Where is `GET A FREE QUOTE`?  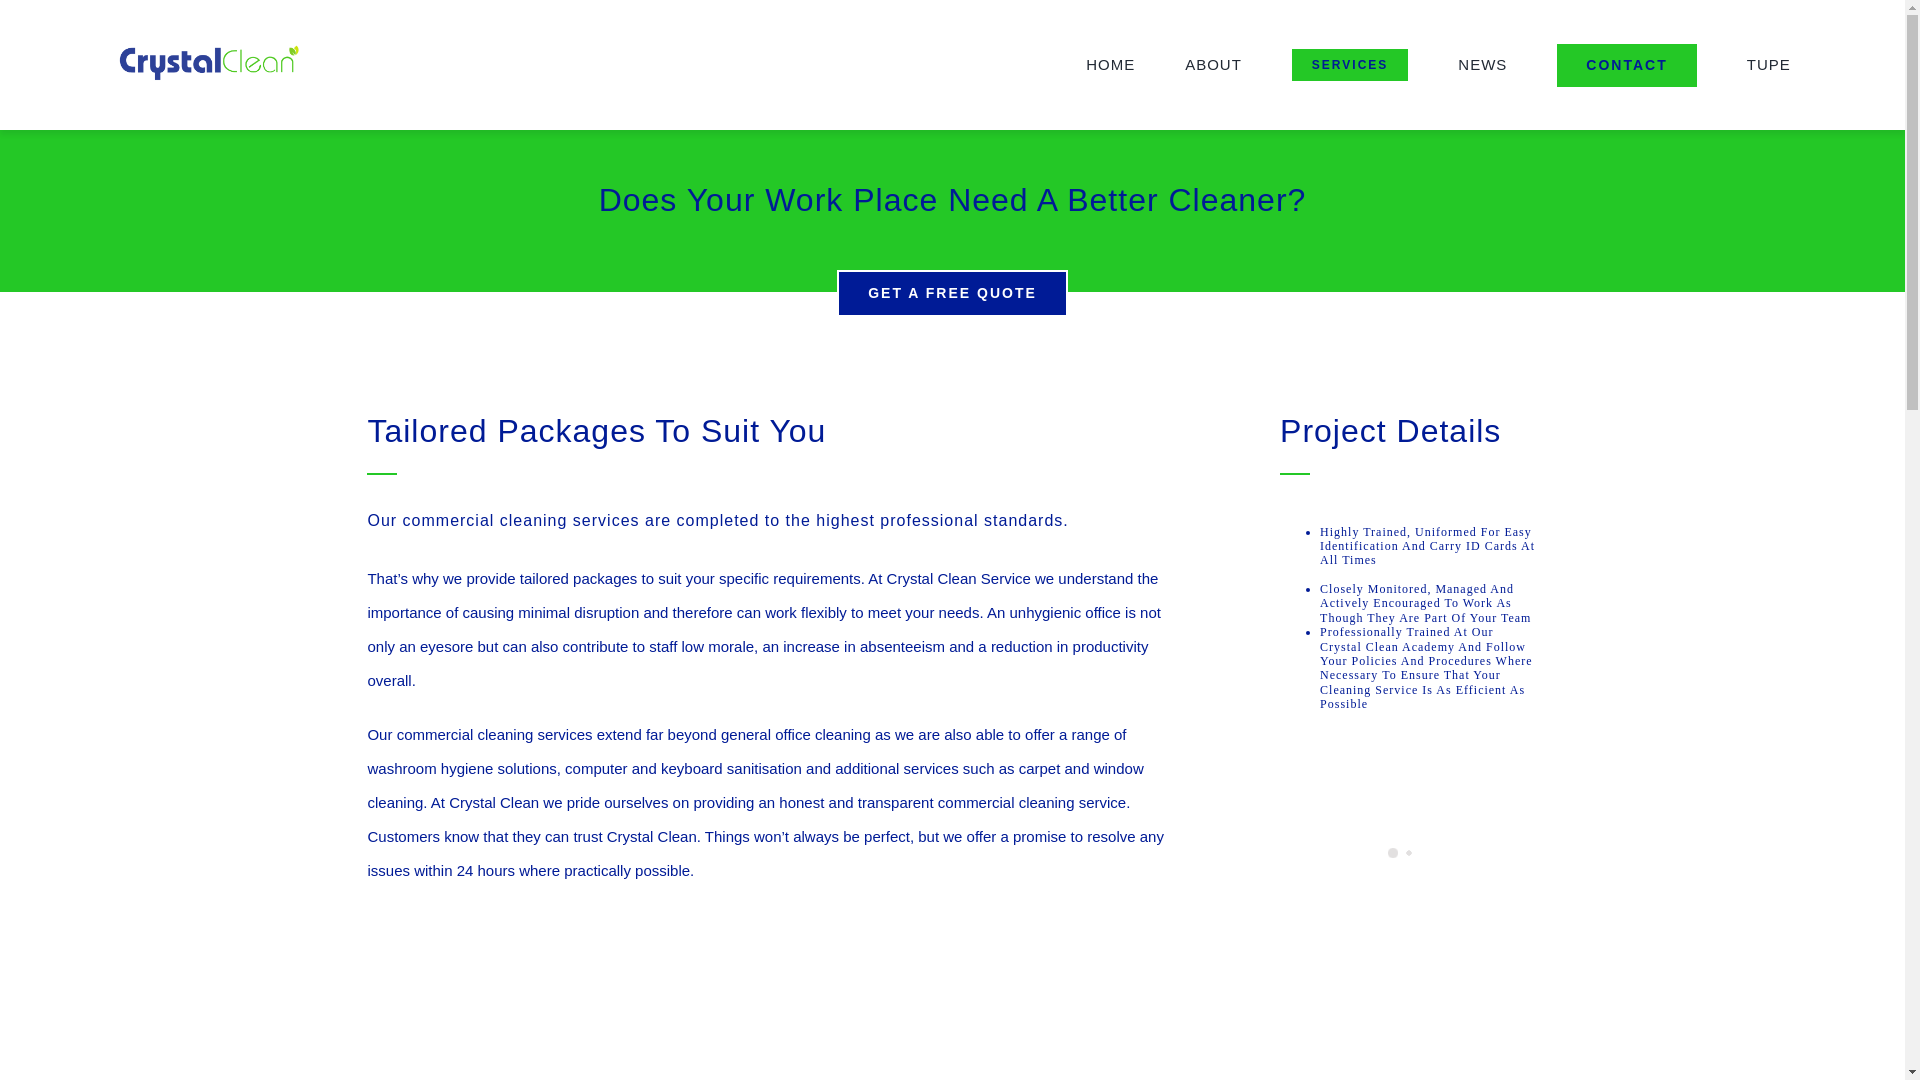
GET A FREE QUOTE is located at coordinates (952, 294).